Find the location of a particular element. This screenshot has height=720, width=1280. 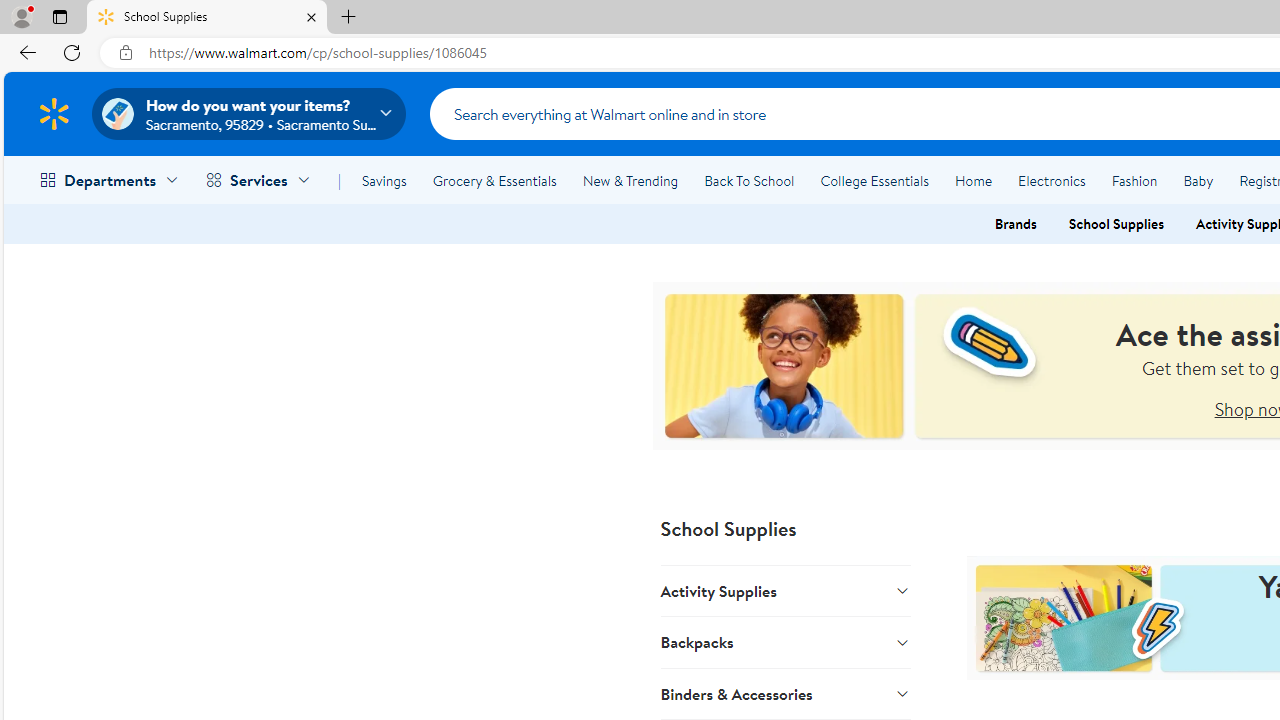

Brands is located at coordinates (1015, 224).